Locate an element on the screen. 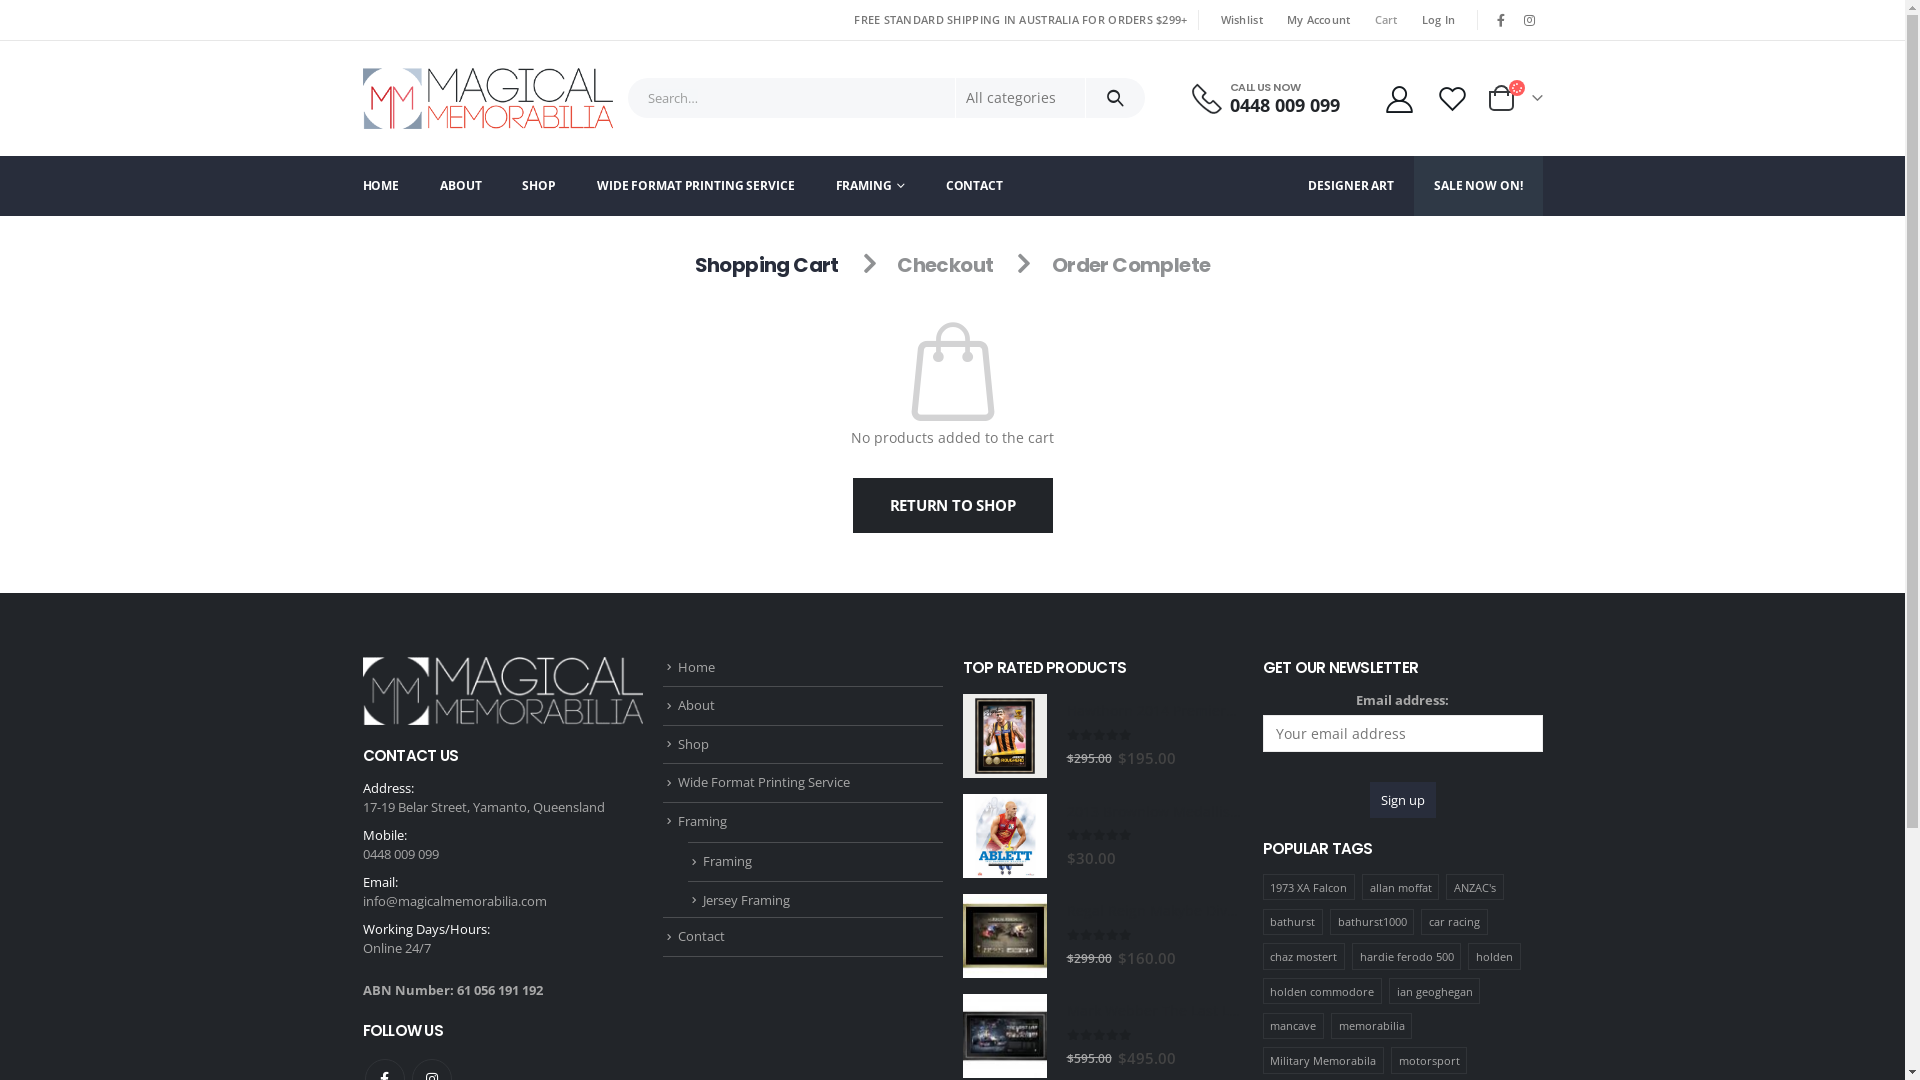  ian geoghegan is located at coordinates (1434, 991).